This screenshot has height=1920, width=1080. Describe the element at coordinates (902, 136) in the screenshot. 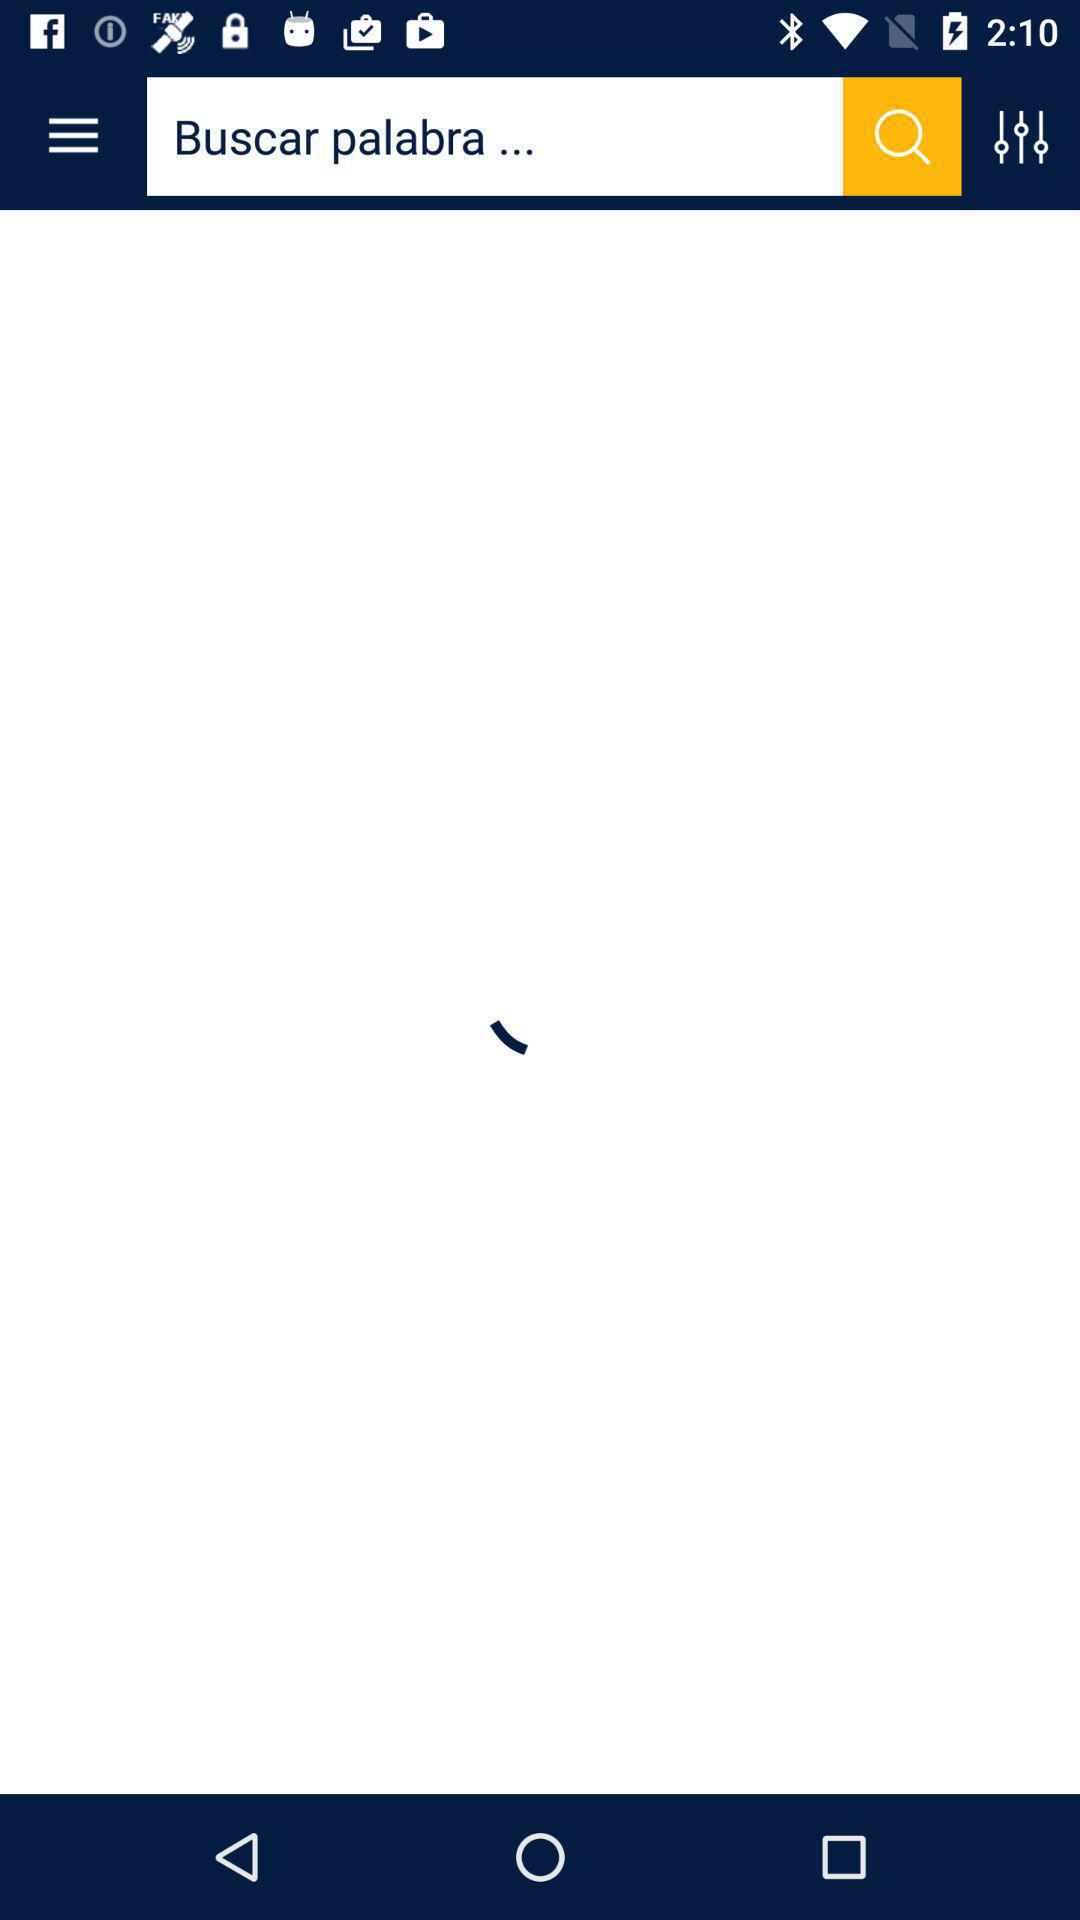

I see `press to search` at that location.